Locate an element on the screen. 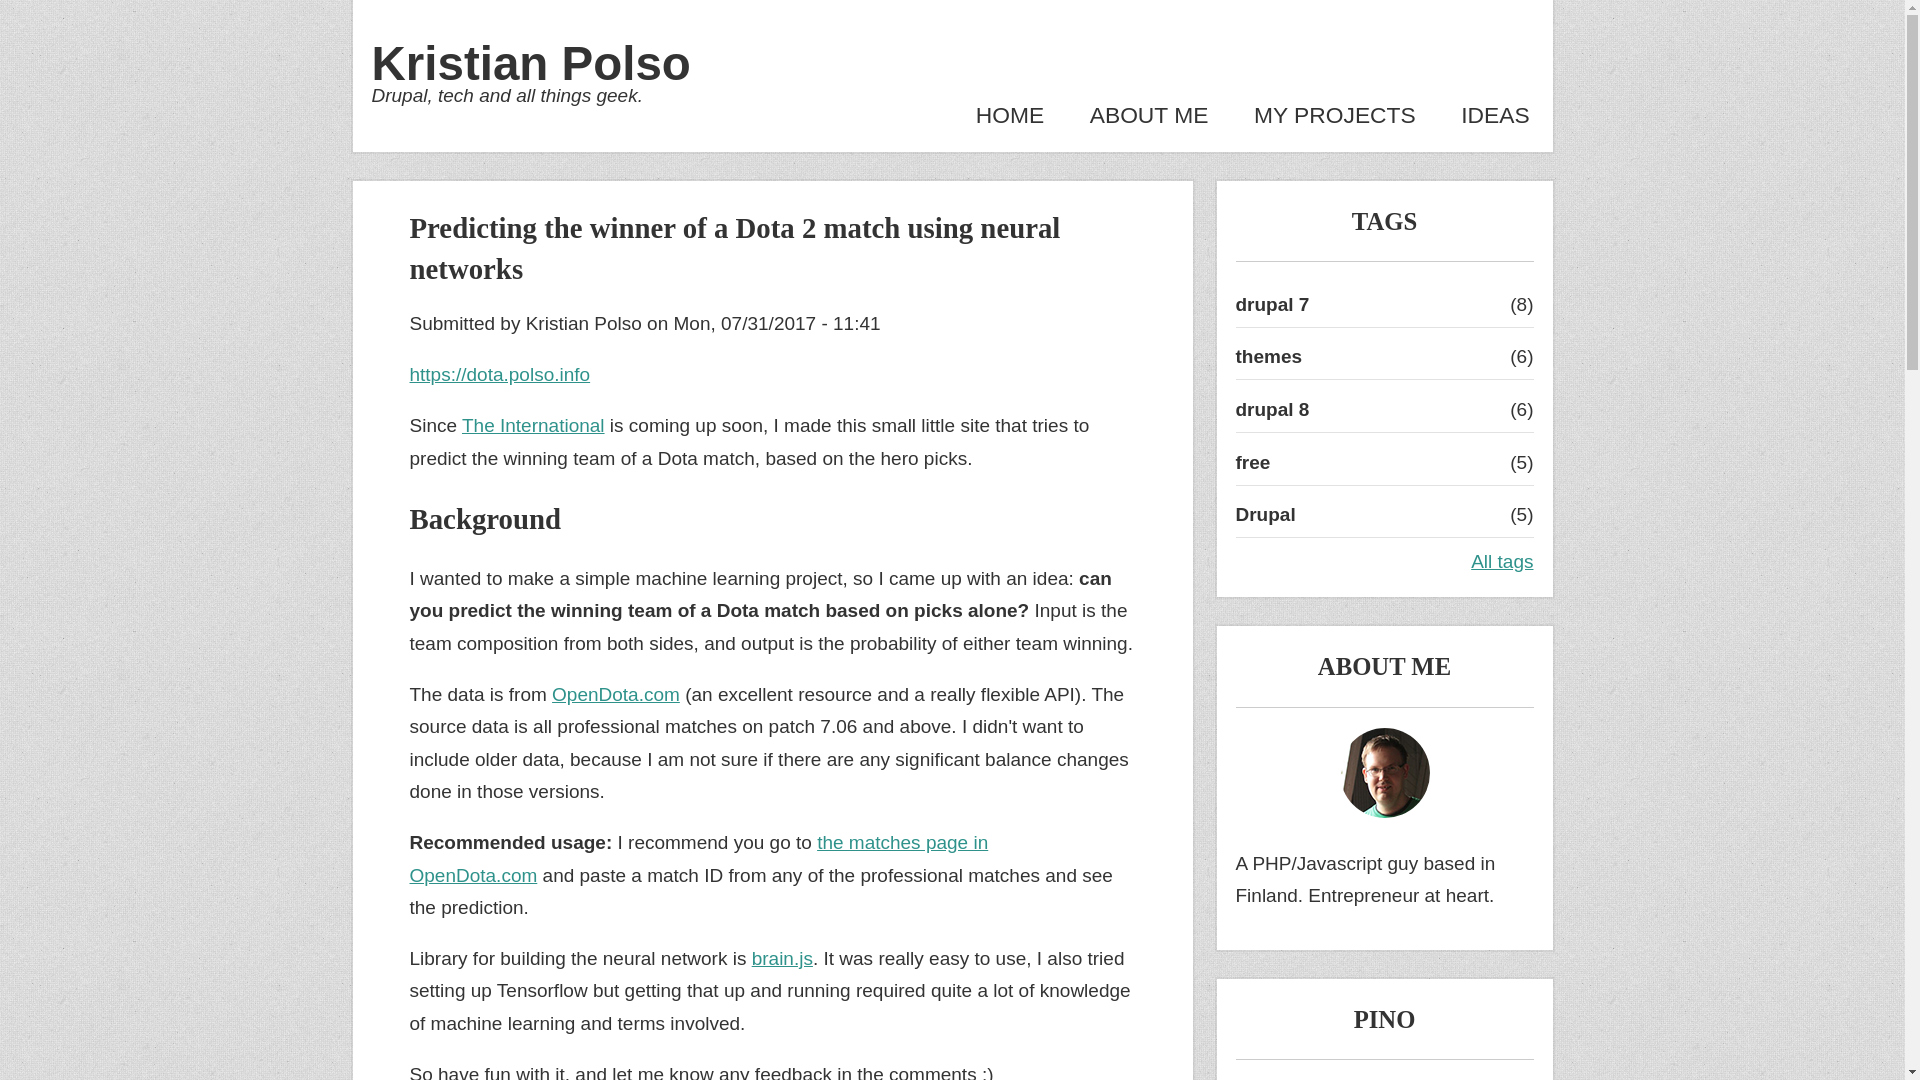 This screenshot has width=1920, height=1080. Return to the Kristian Polso home page is located at coordinates (532, 62).